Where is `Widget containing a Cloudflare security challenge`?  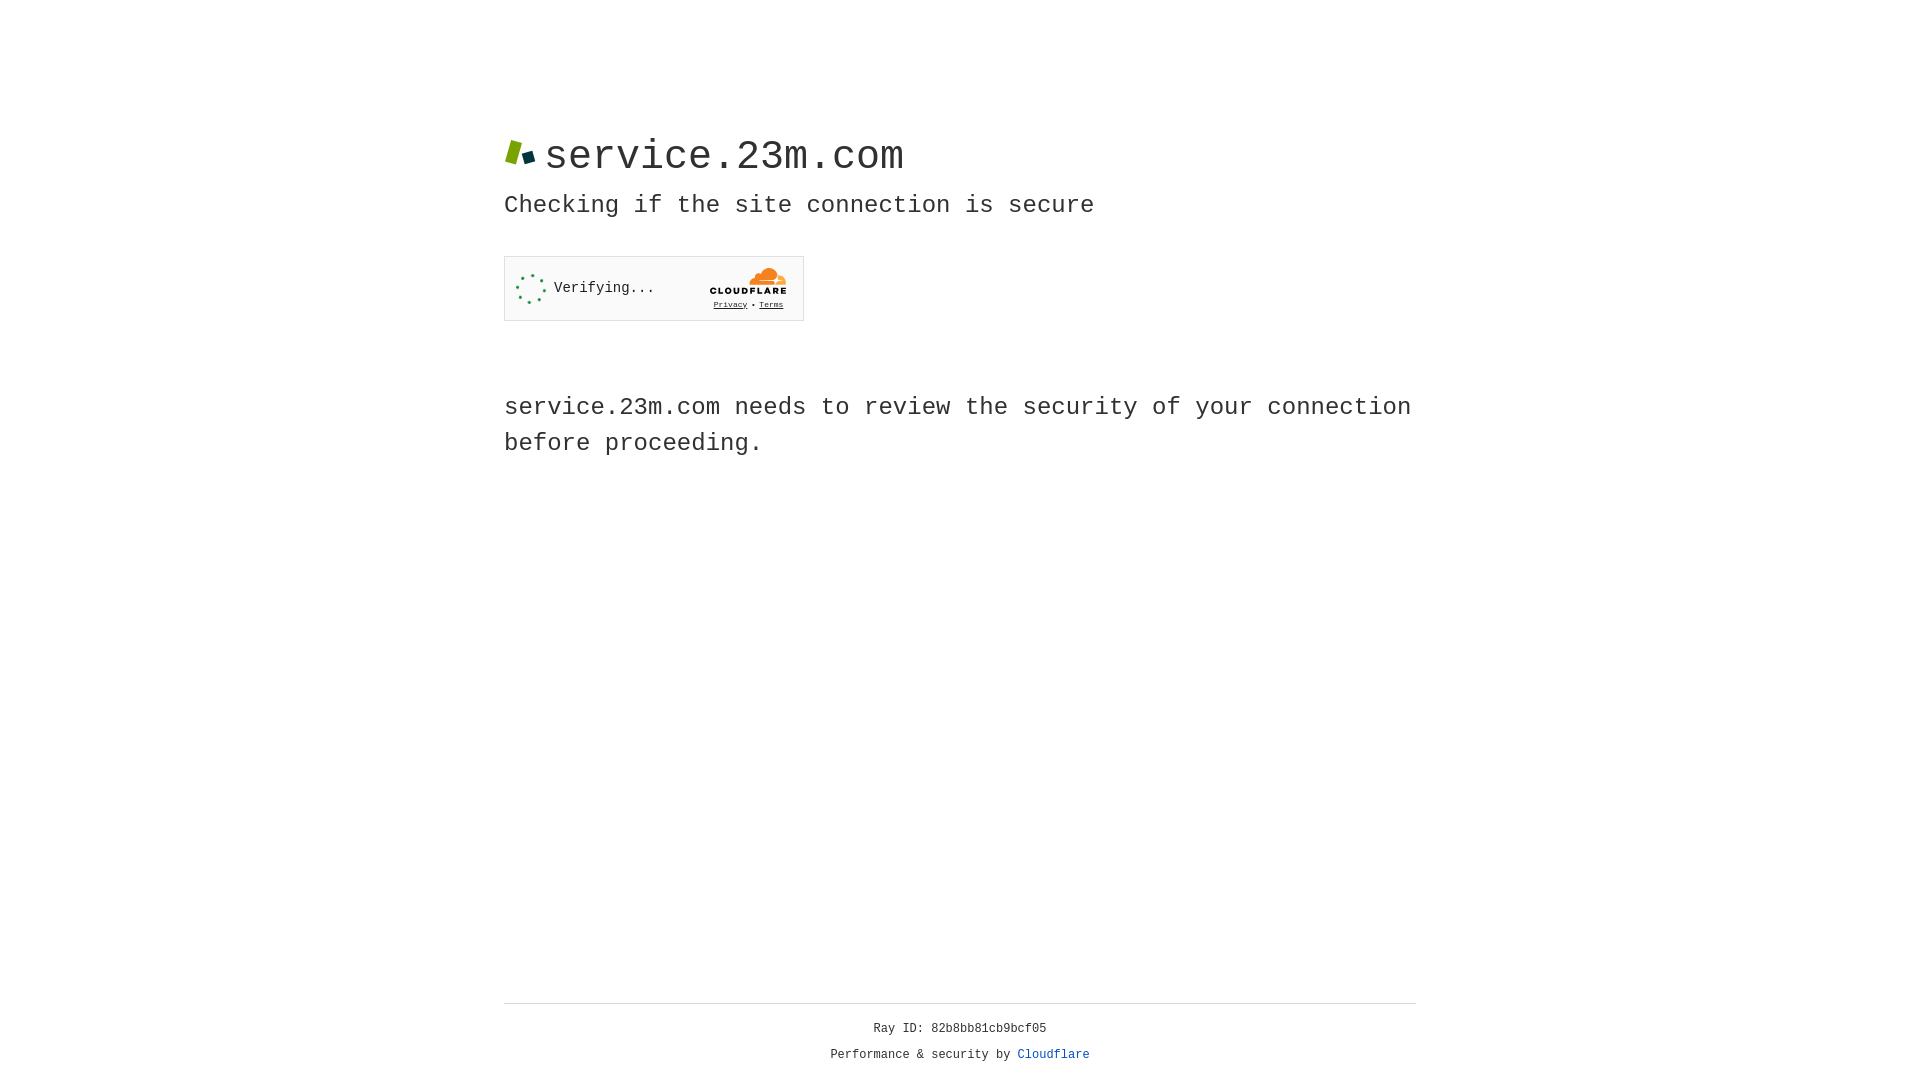 Widget containing a Cloudflare security challenge is located at coordinates (654, 288).